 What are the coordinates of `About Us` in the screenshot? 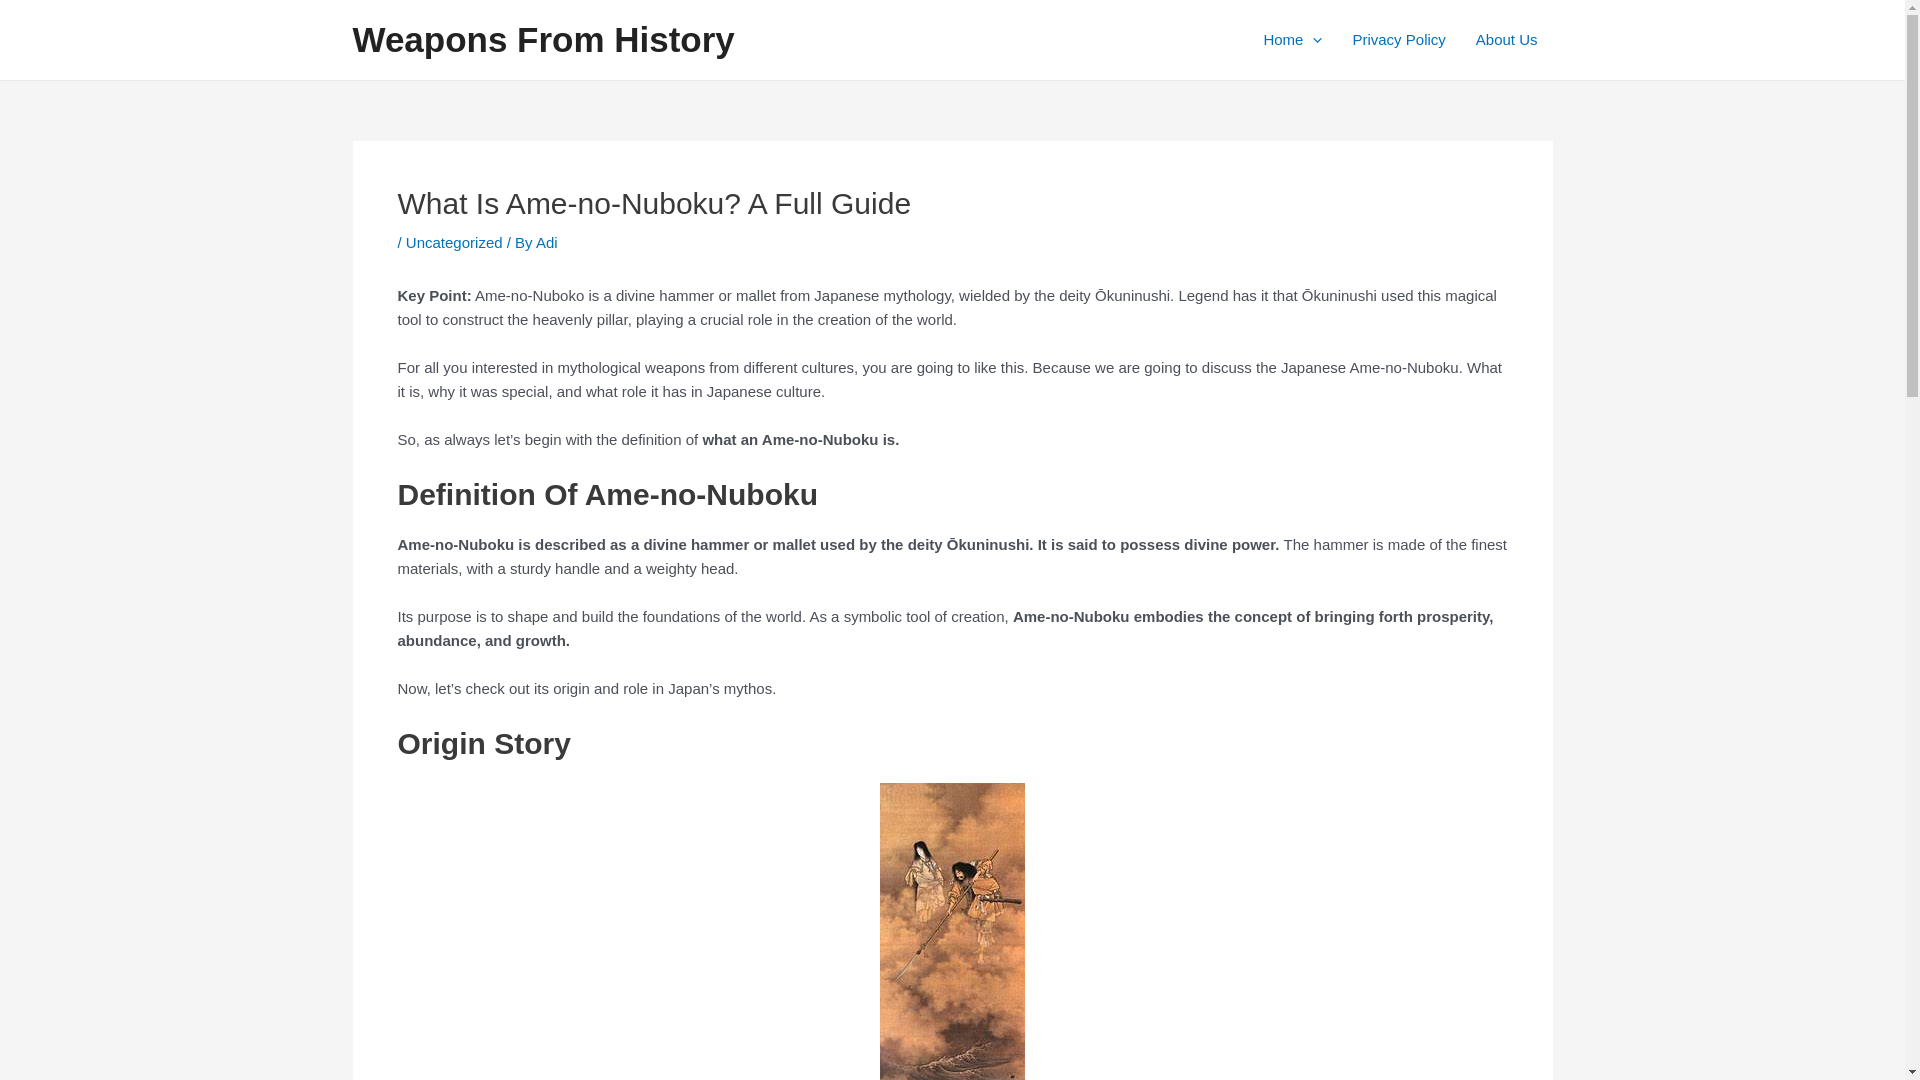 It's located at (1507, 40).